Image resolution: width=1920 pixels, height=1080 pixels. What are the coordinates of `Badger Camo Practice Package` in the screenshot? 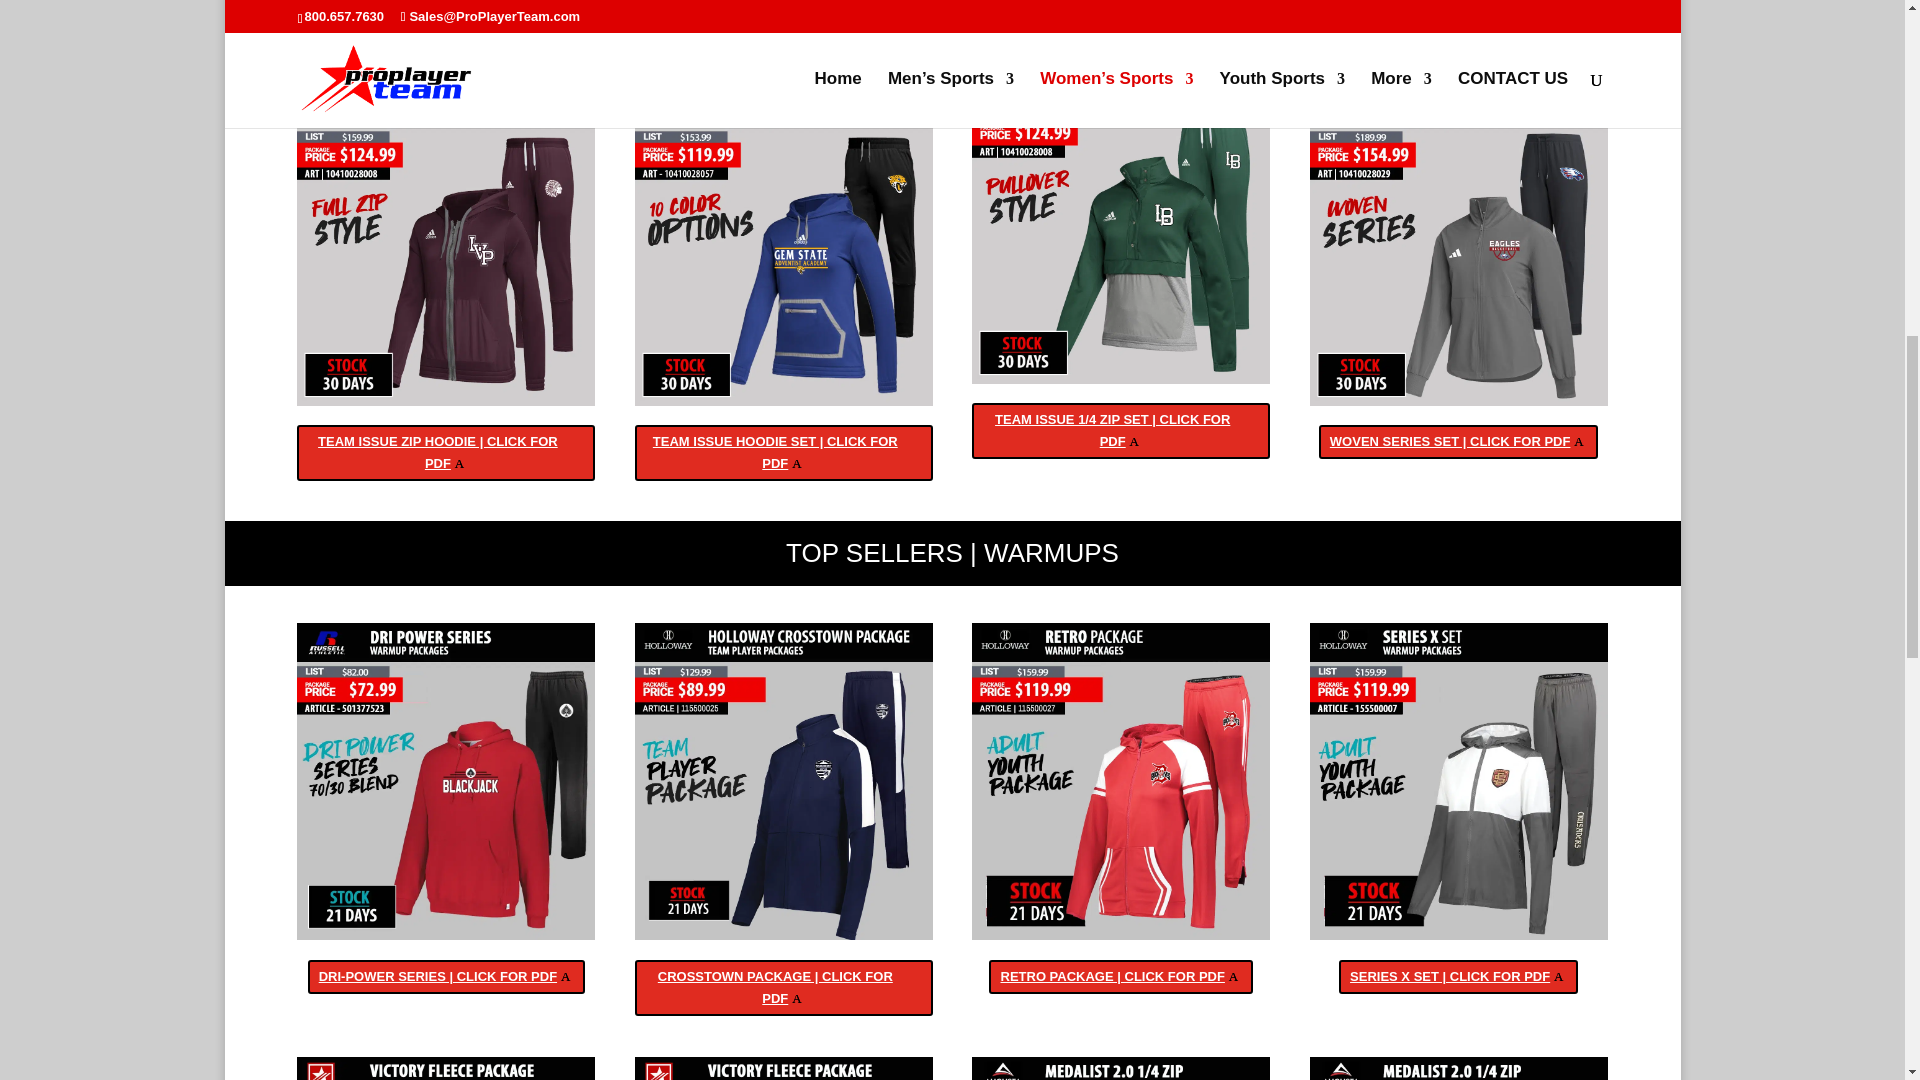 It's located at (1458, 782).